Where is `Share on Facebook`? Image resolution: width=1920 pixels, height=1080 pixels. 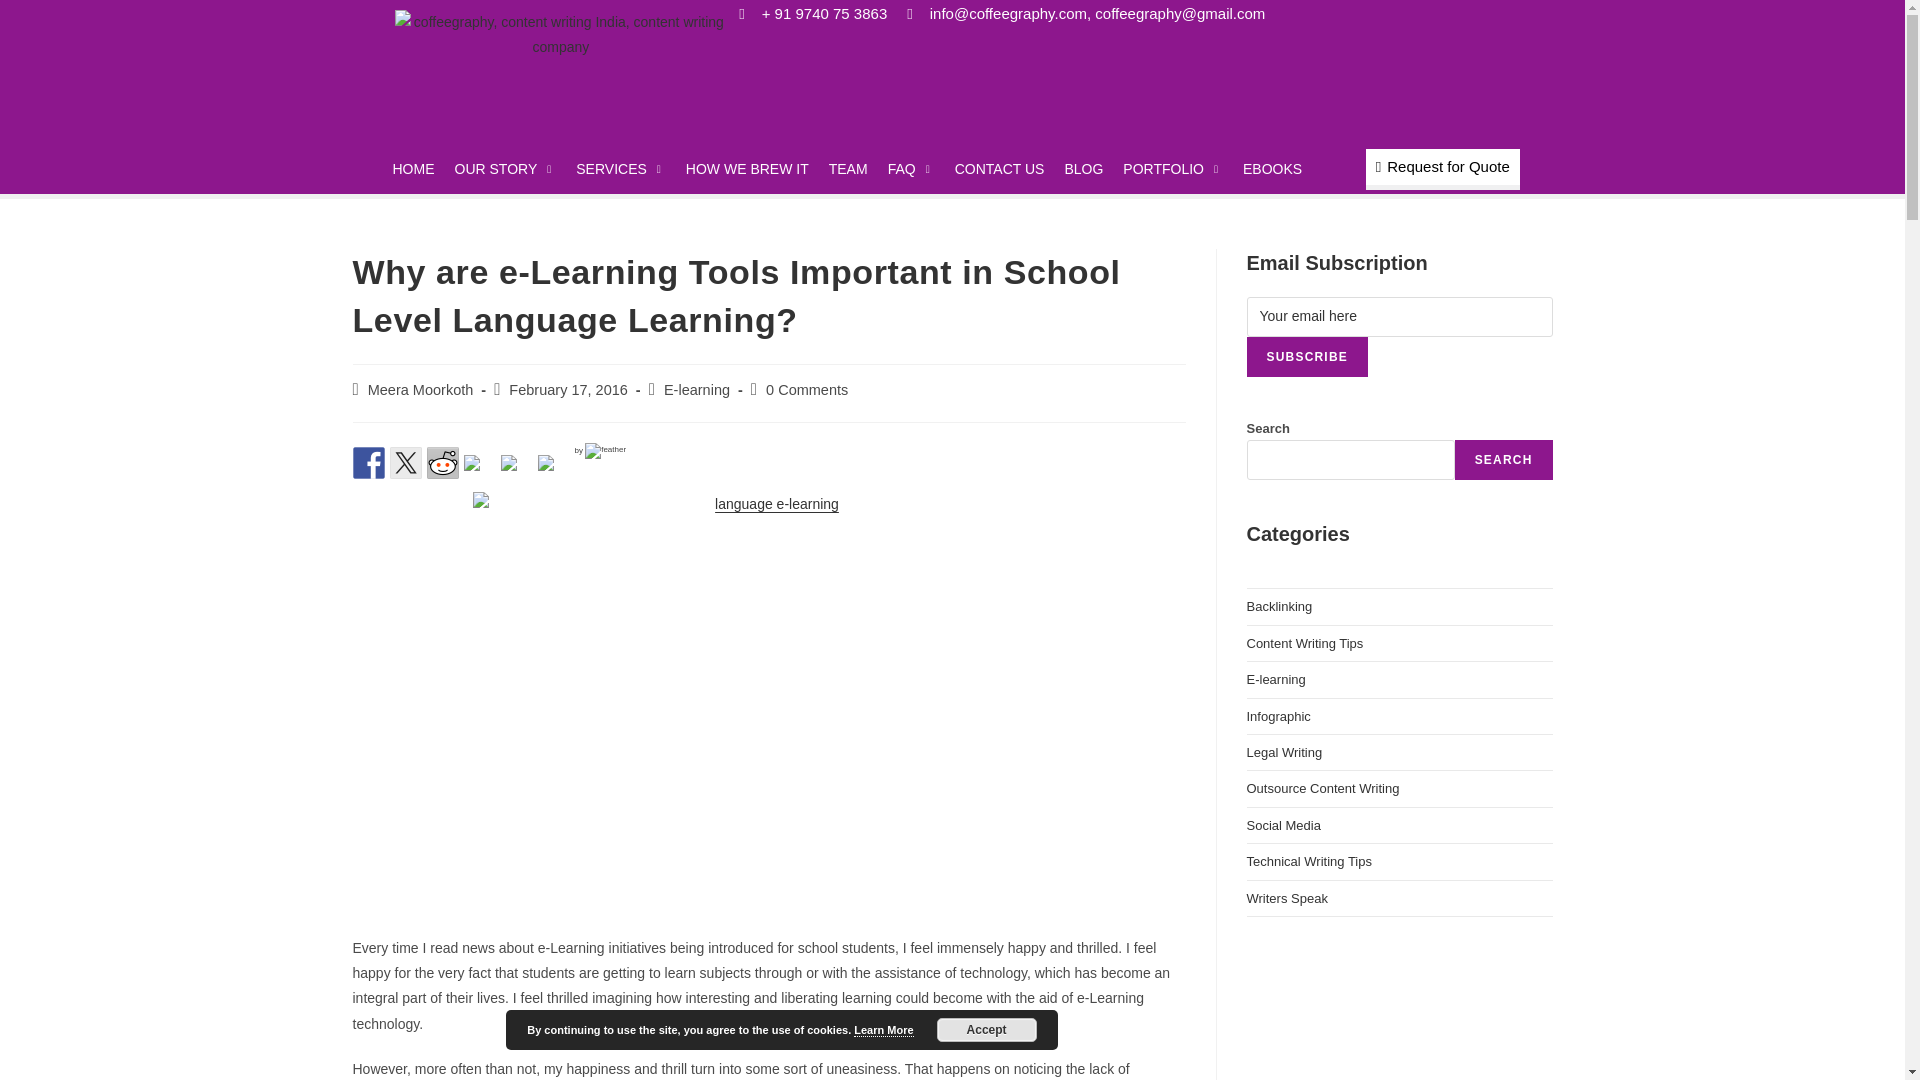
Share on Facebook is located at coordinates (368, 463).